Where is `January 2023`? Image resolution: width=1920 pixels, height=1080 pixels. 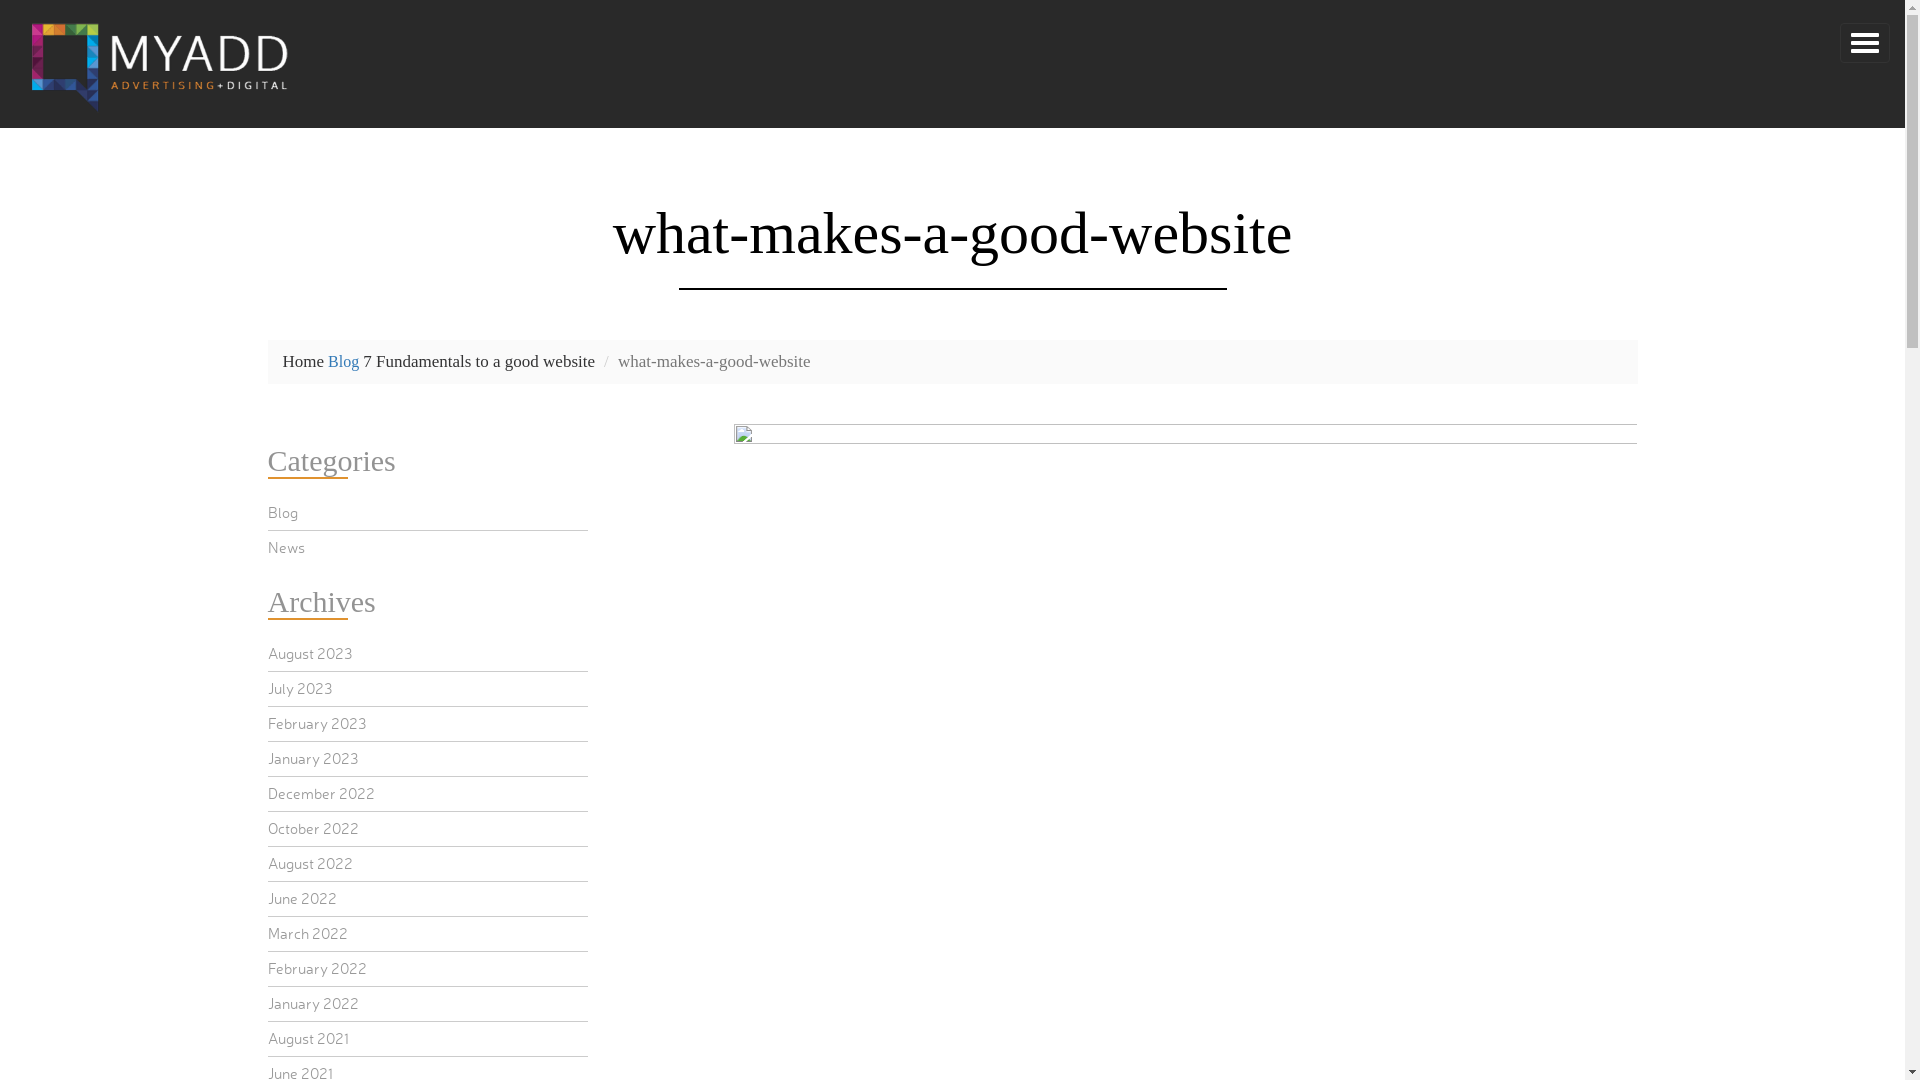 January 2023 is located at coordinates (313, 758).